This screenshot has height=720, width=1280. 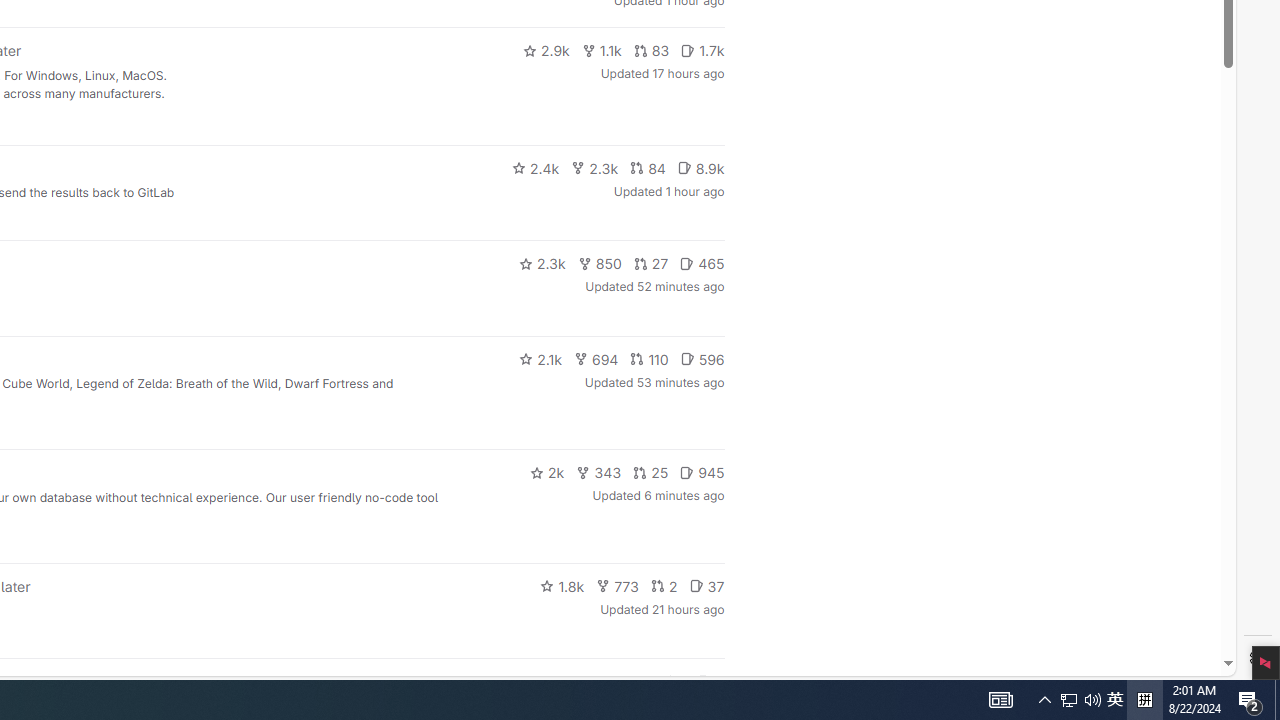 I want to click on 143, so click(x=630, y=682).